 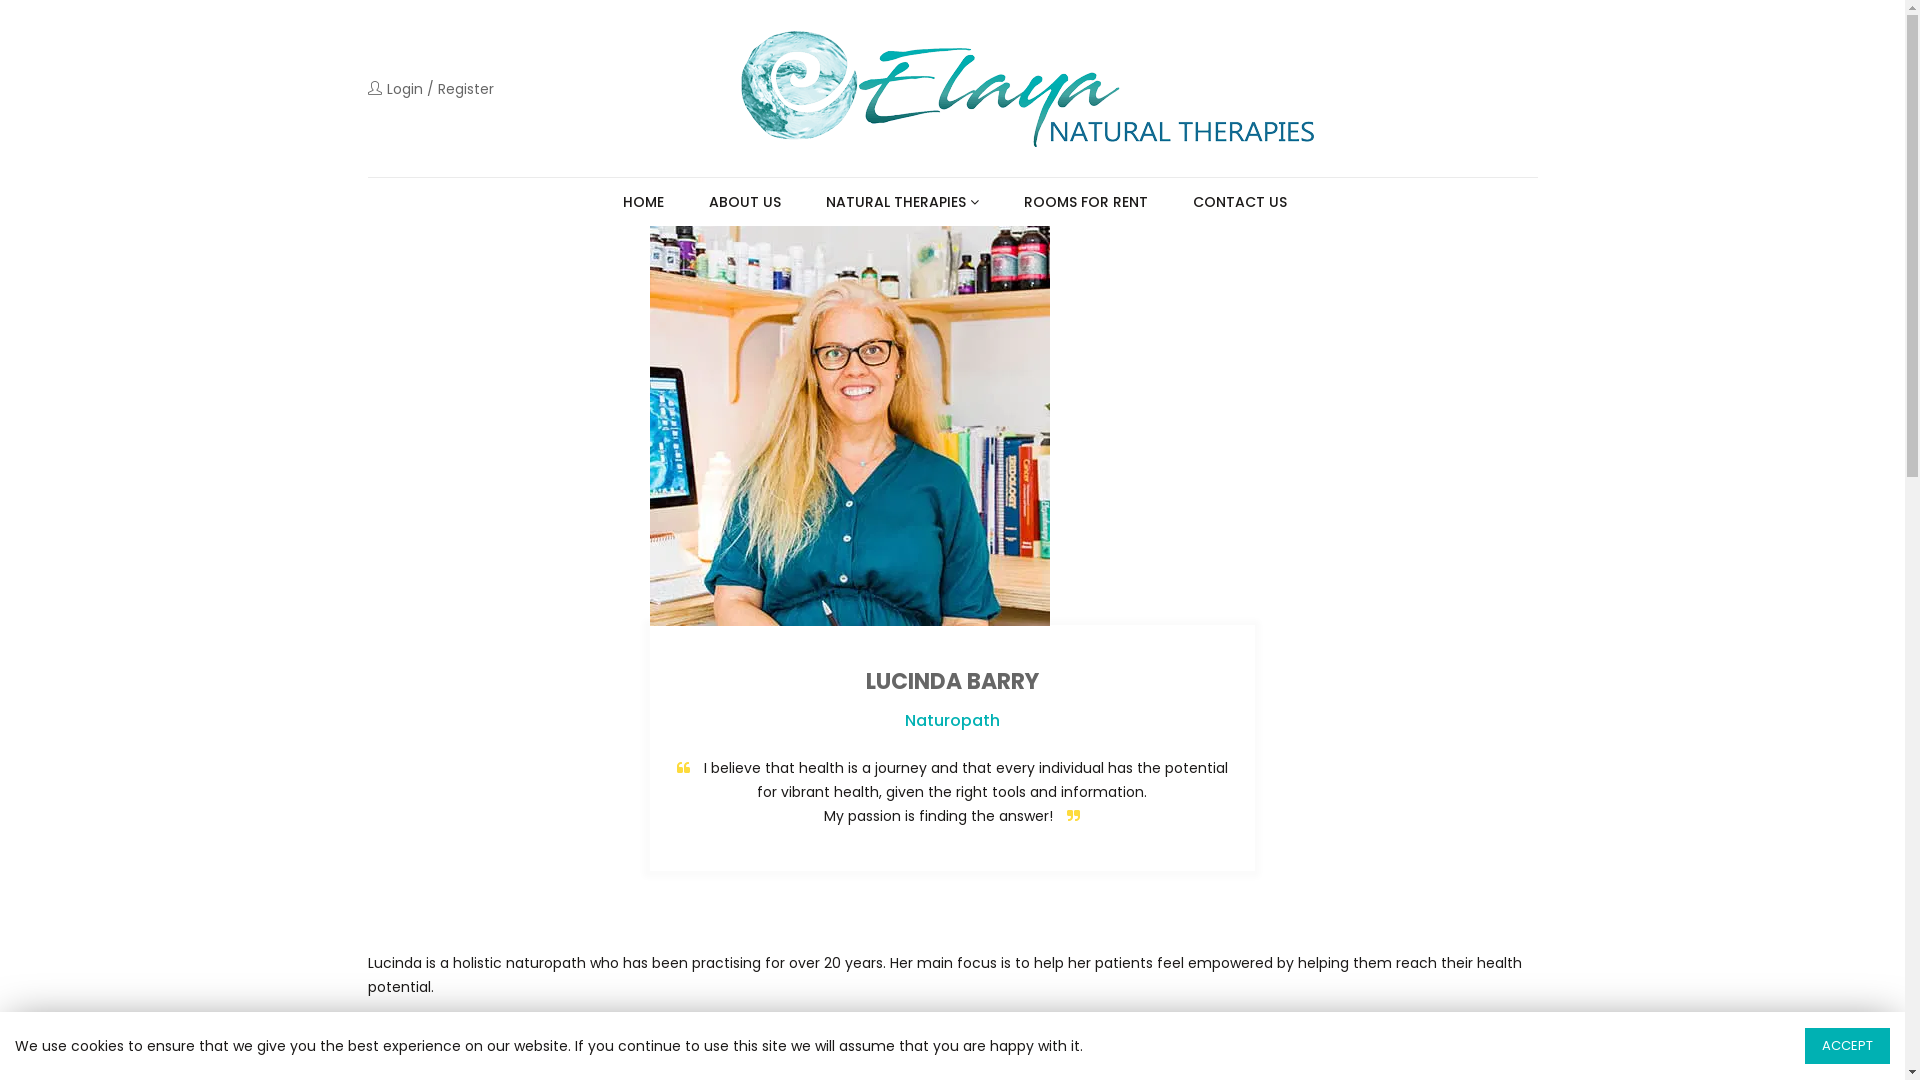 I want to click on CONTACT US, so click(x=1238, y=202).